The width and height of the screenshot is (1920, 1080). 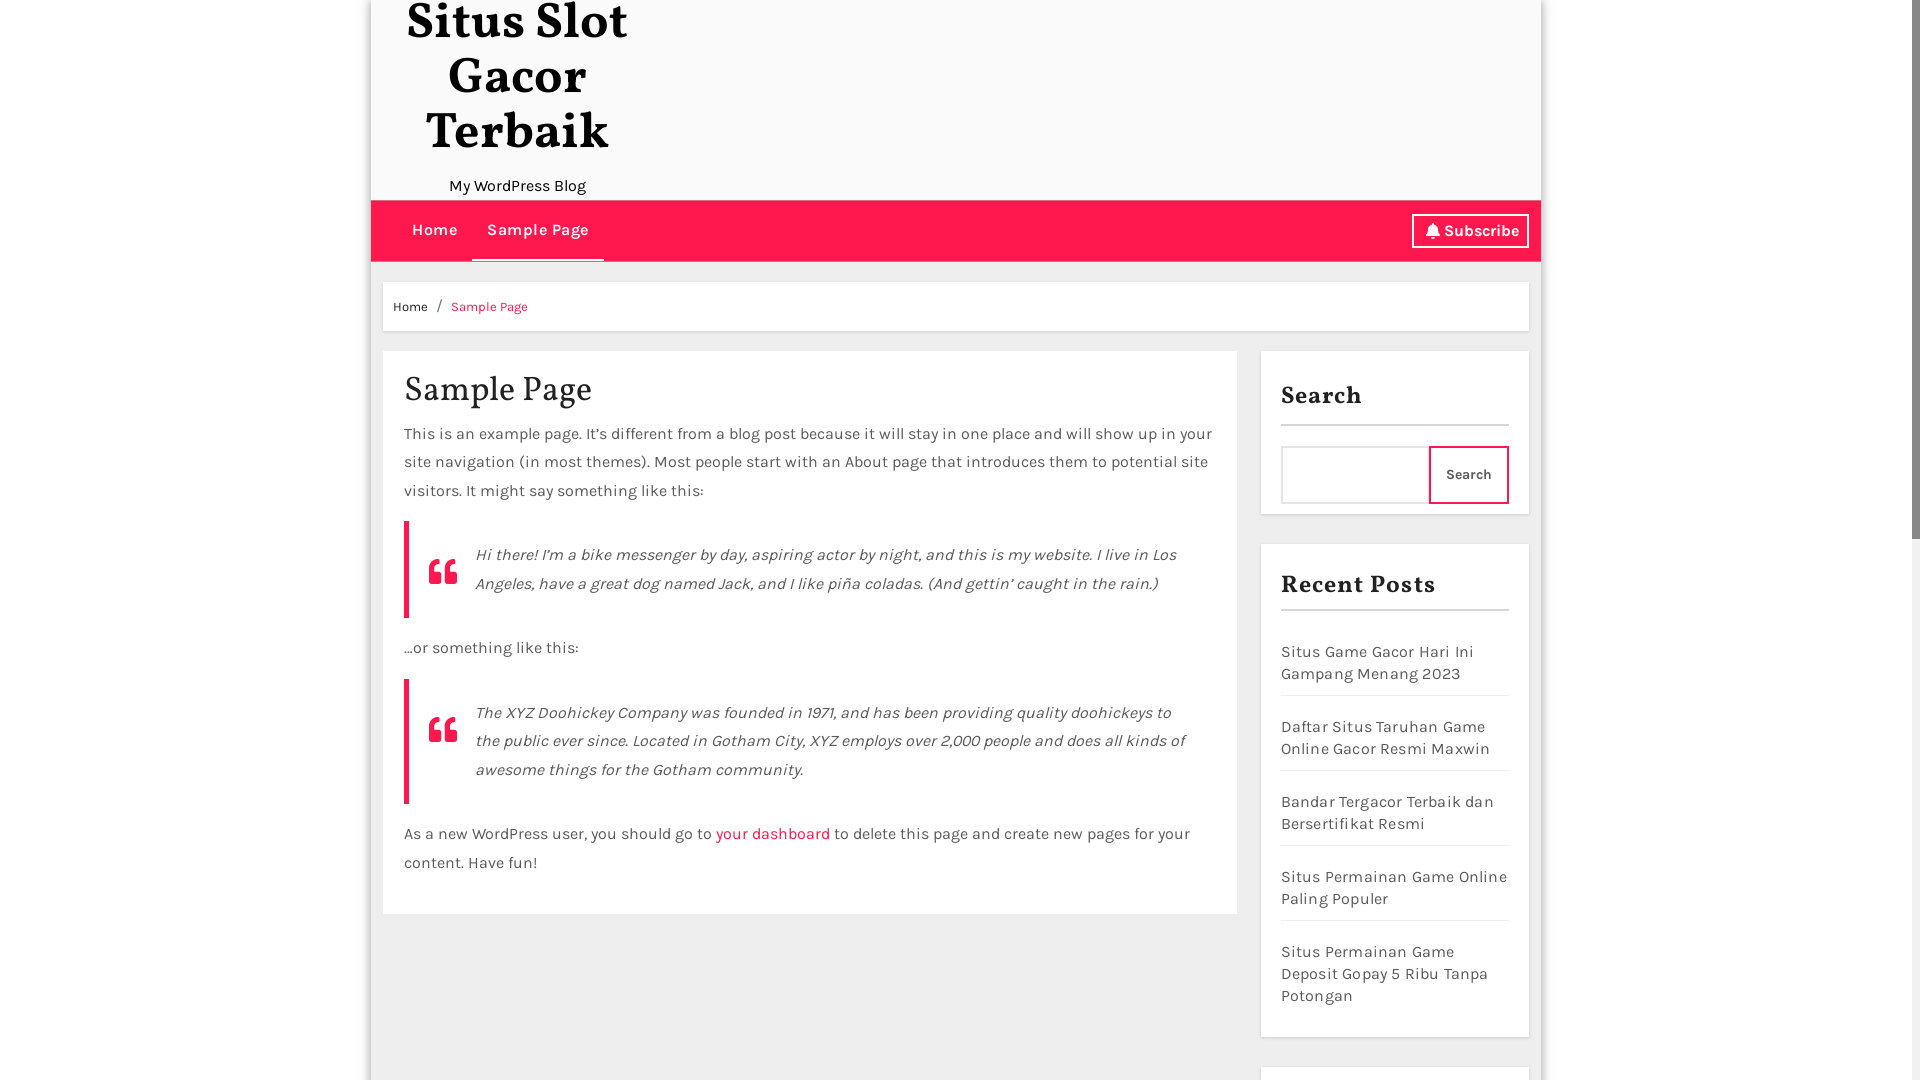 What do you see at coordinates (538, 231) in the screenshot?
I see `Sample Page` at bounding box center [538, 231].